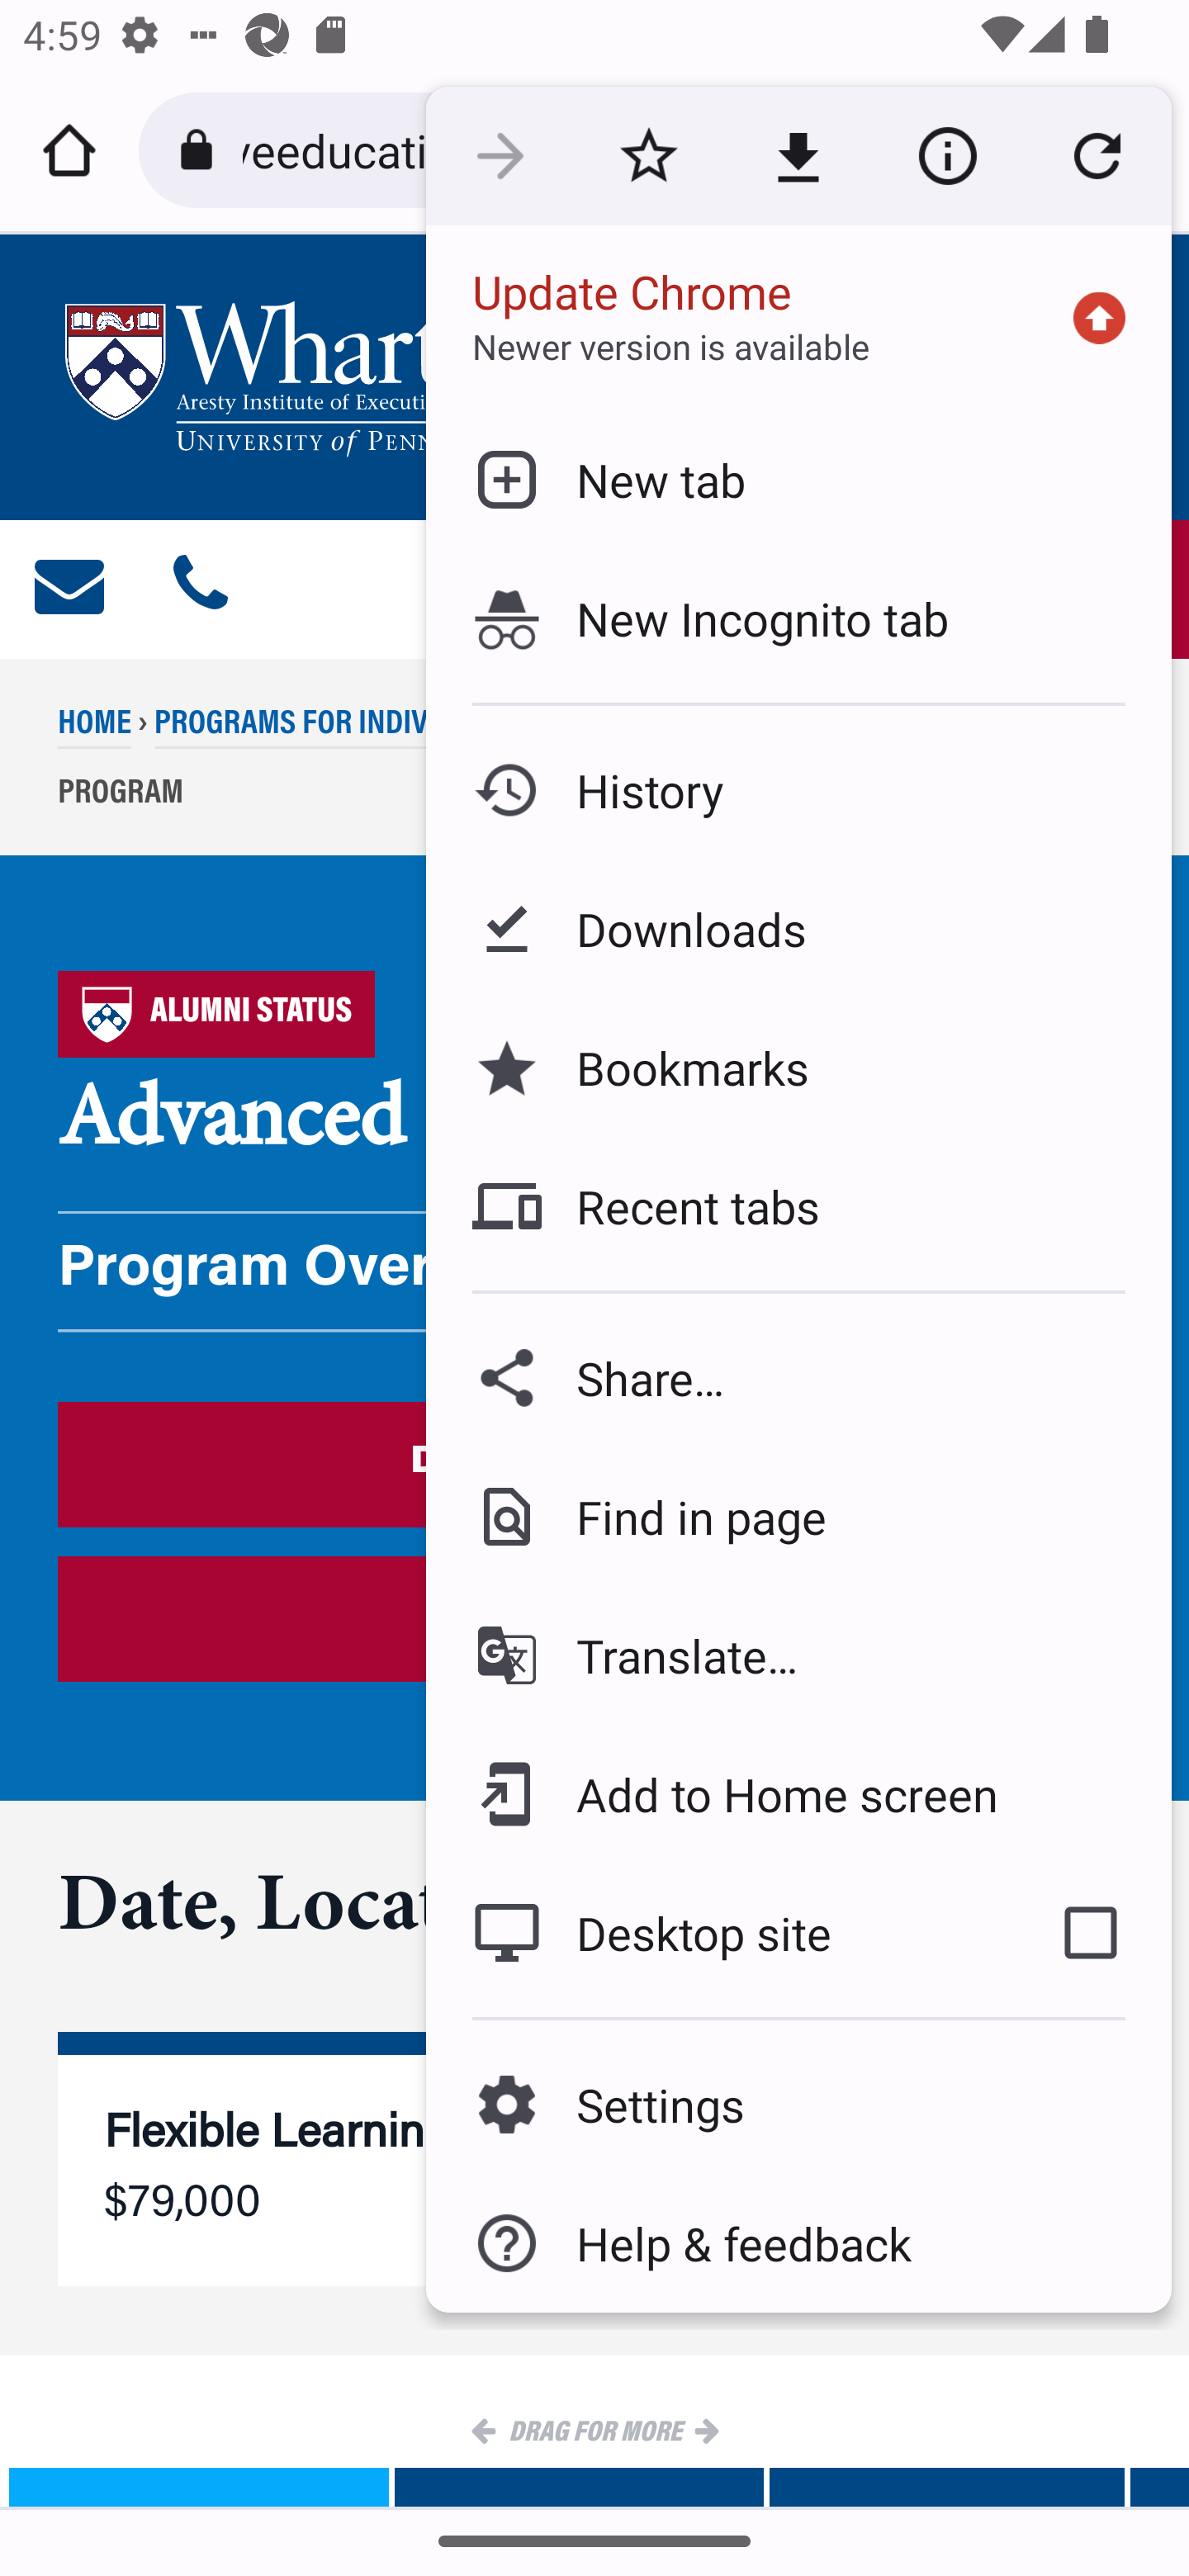  Describe the element at coordinates (648, 157) in the screenshot. I see `Bookmark` at that location.